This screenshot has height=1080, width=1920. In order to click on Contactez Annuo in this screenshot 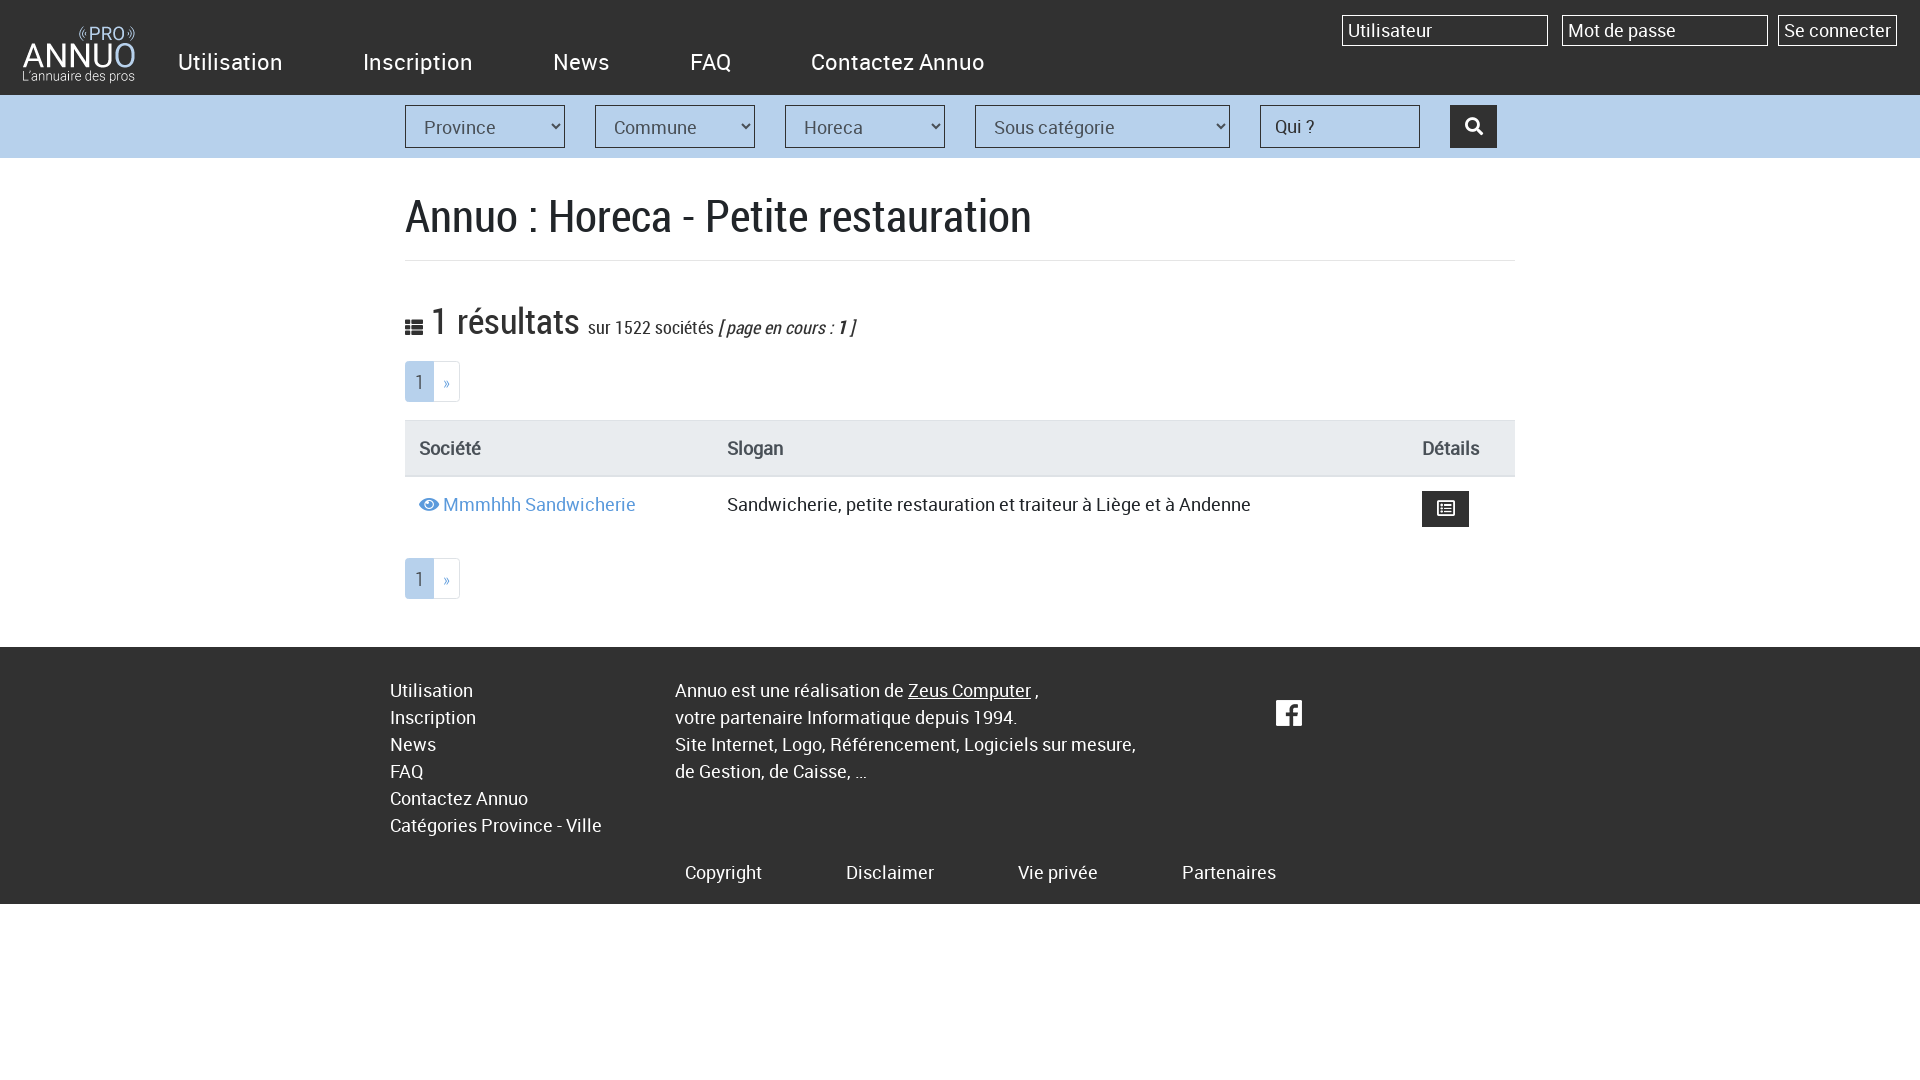, I will do `click(459, 798)`.